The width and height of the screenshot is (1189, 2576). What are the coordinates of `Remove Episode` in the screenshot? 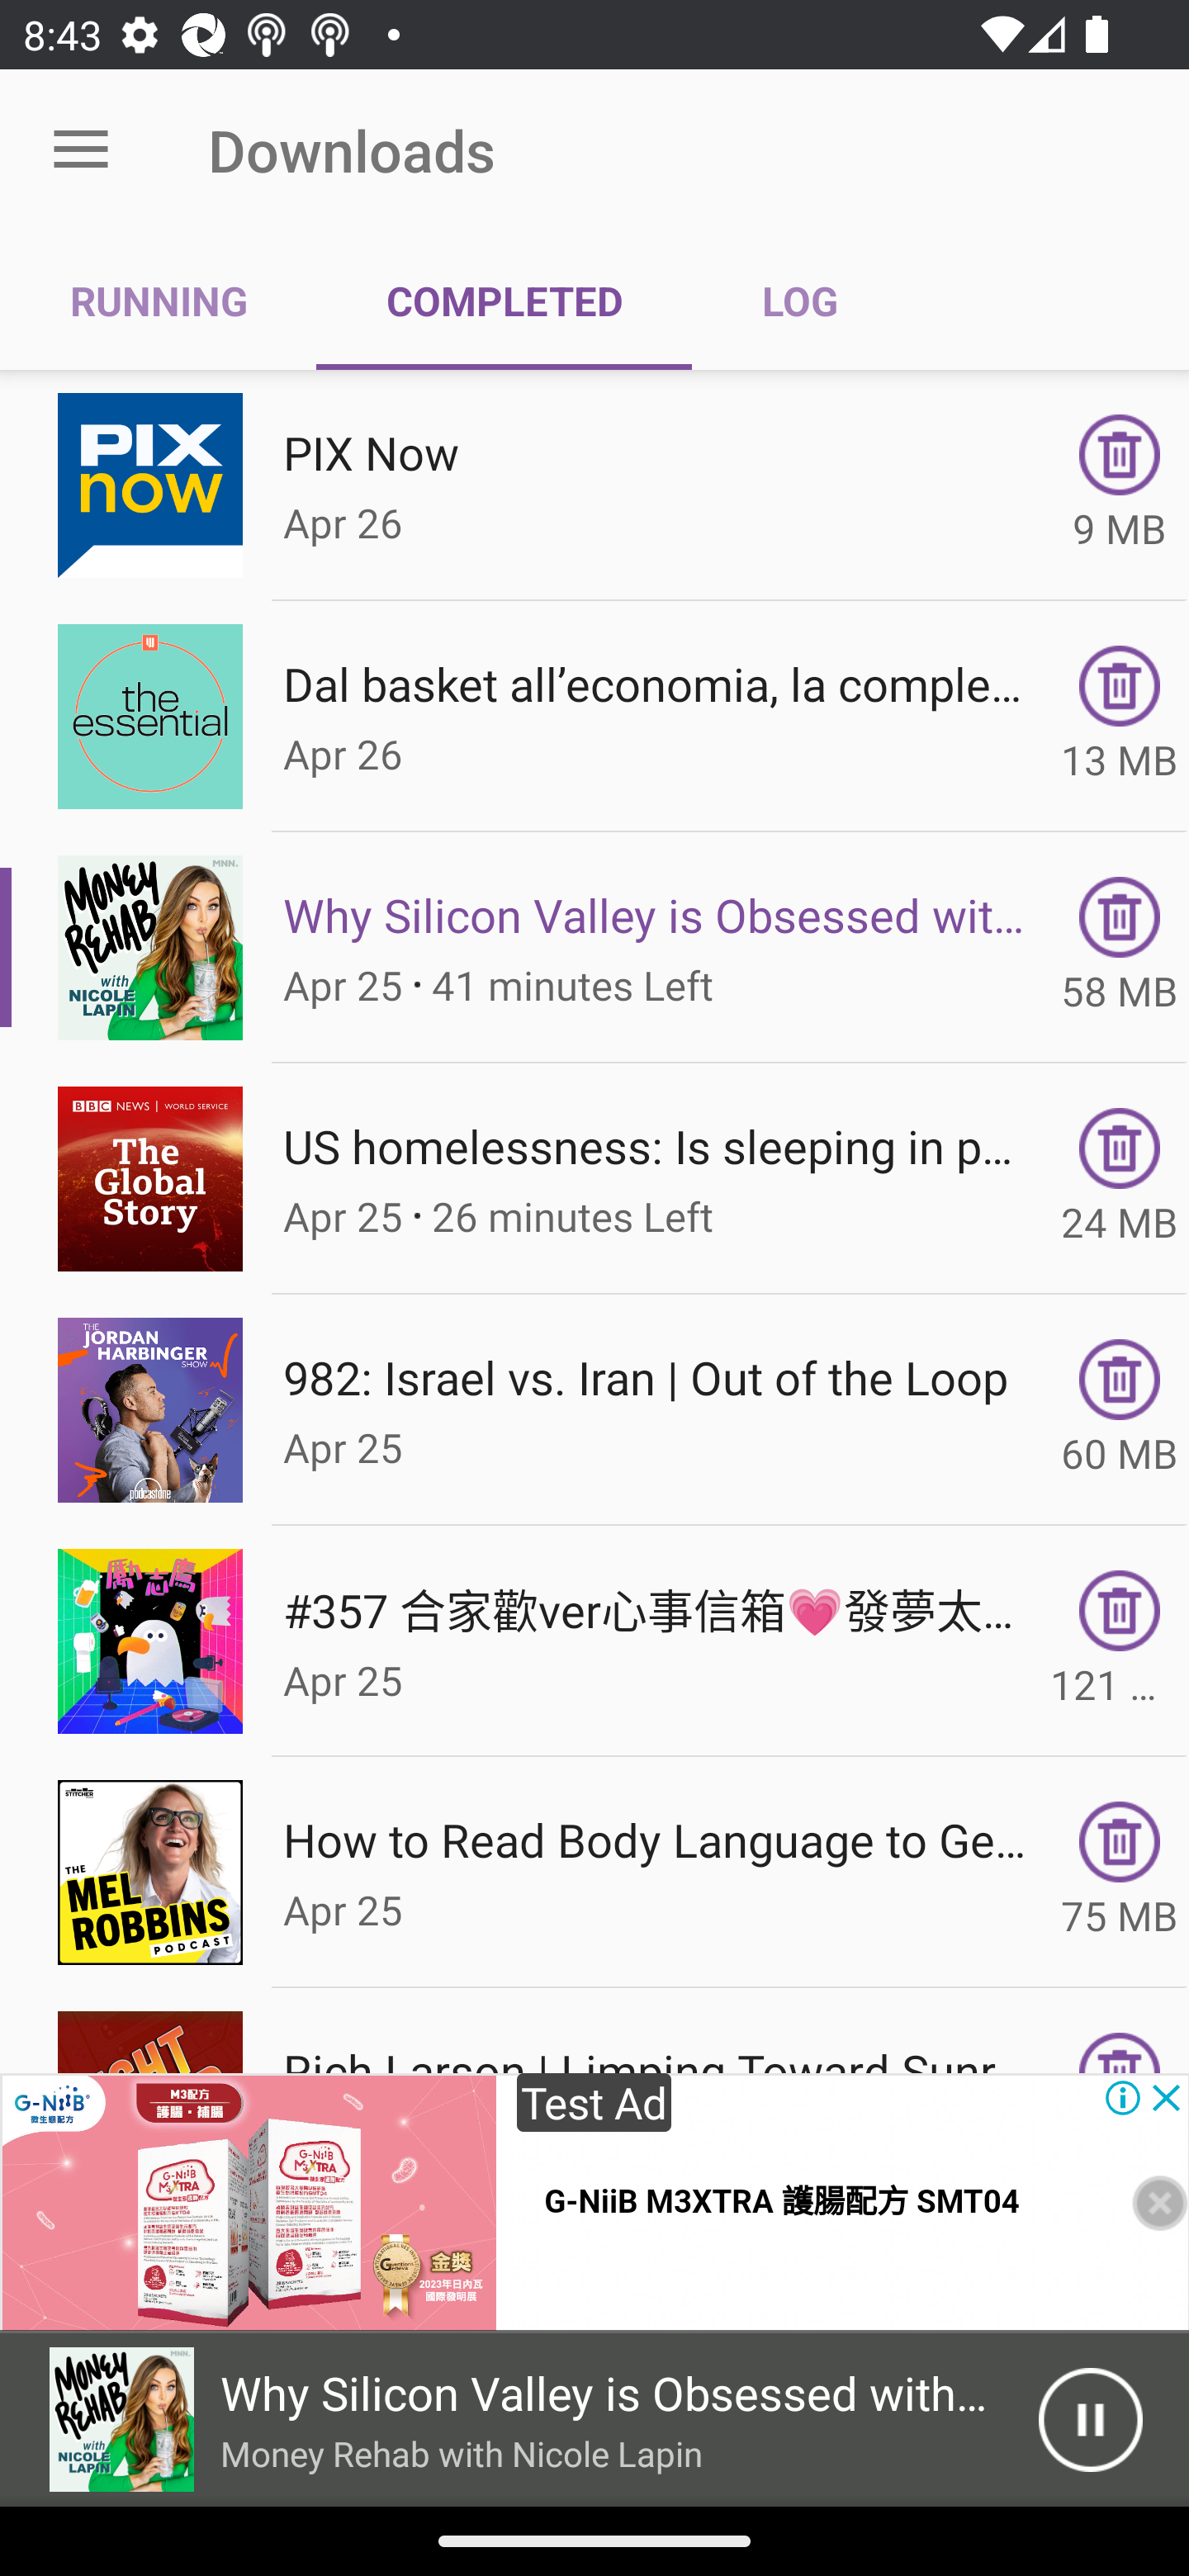 It's located at (1120, 916).